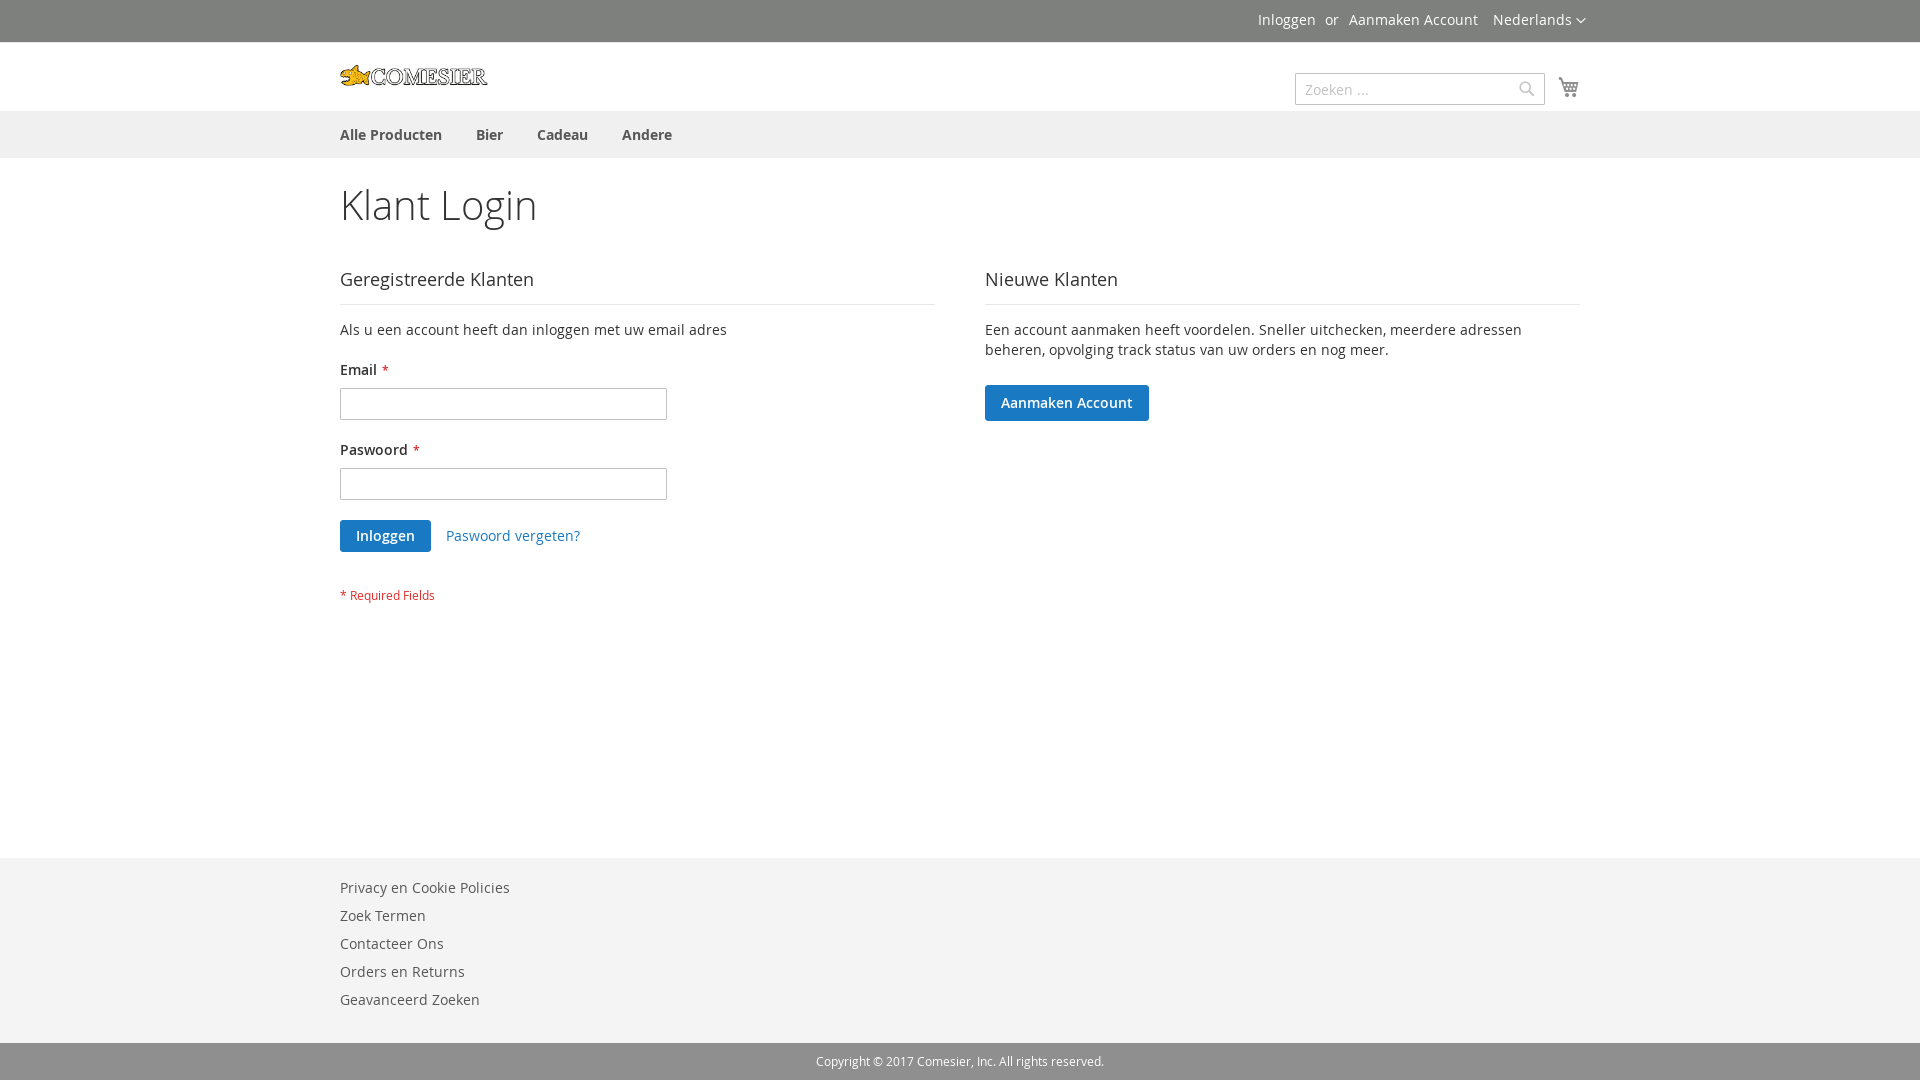 The height and width of the screenshot is (1080, 1920). I want to click on Paswoord, so click(504, 484).